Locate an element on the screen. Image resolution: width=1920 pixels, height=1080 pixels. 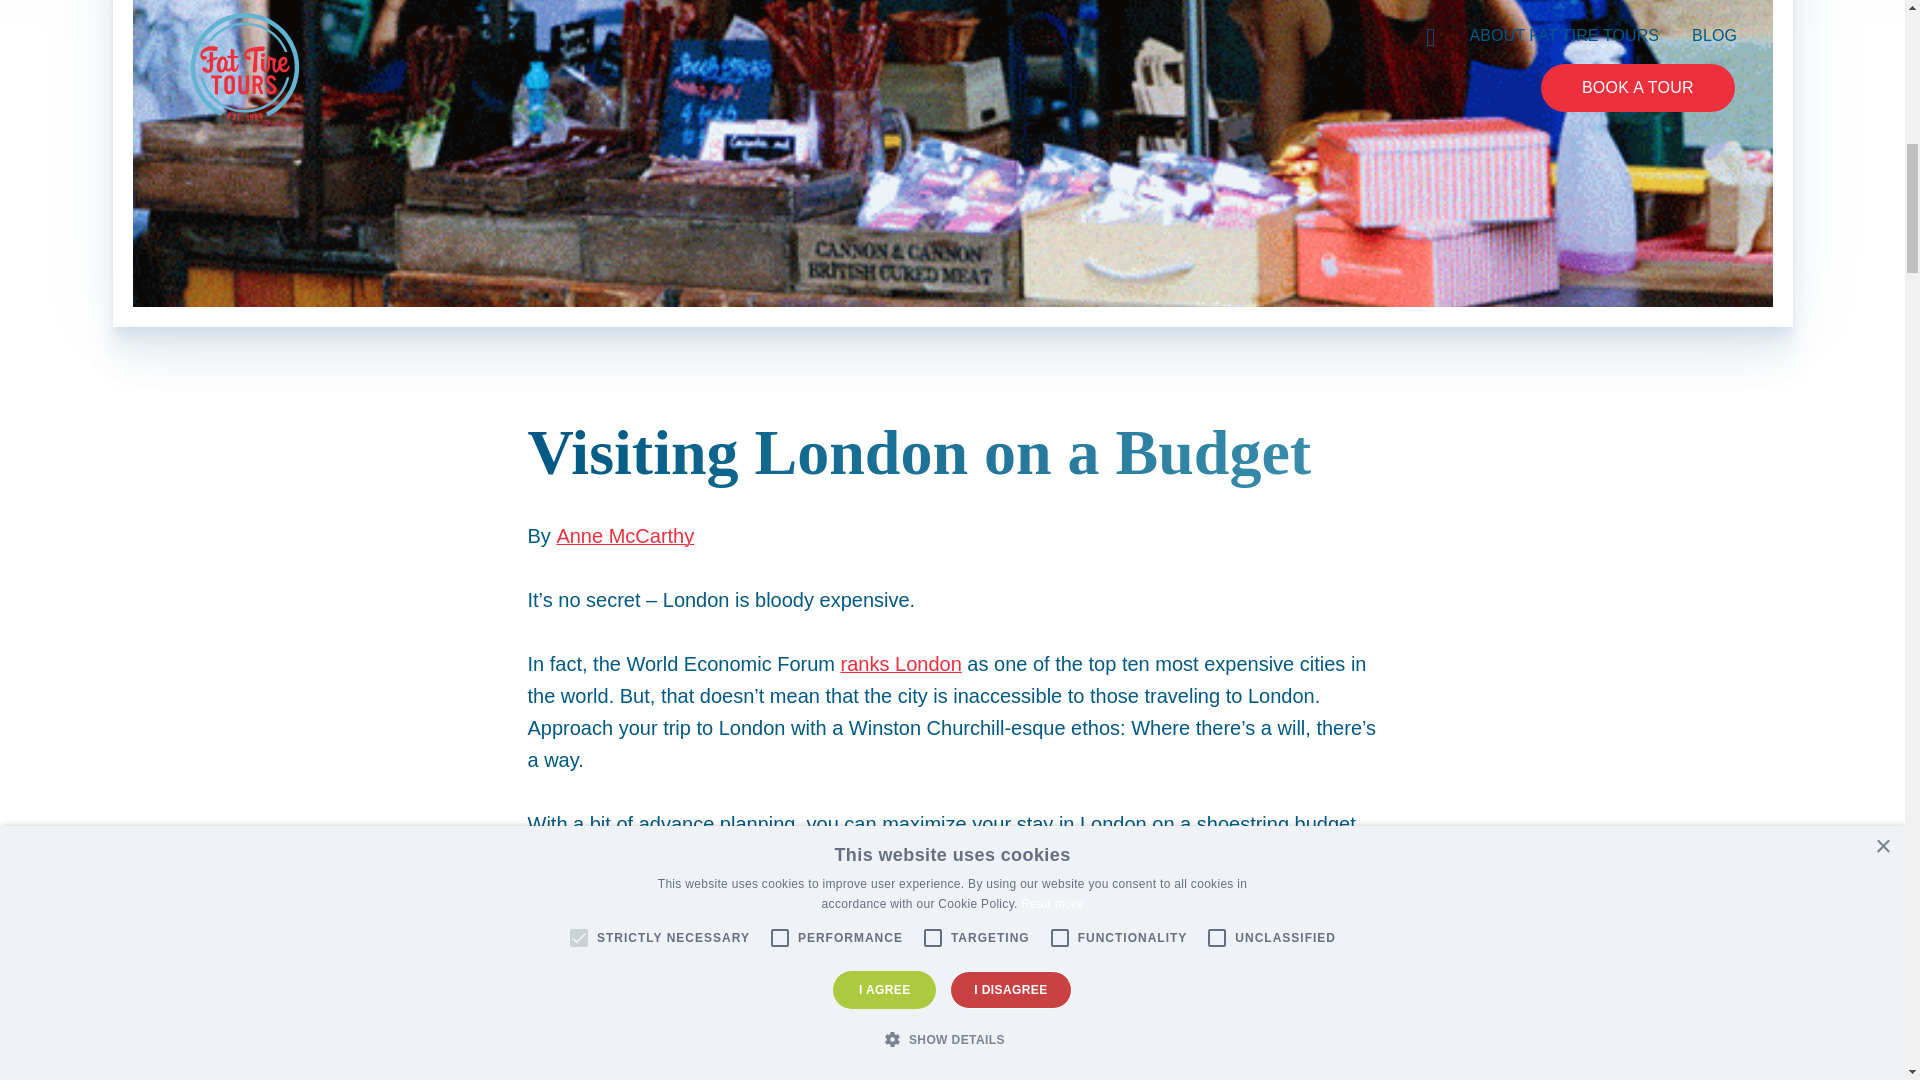
ranks London is located at coordinates (900, 664).